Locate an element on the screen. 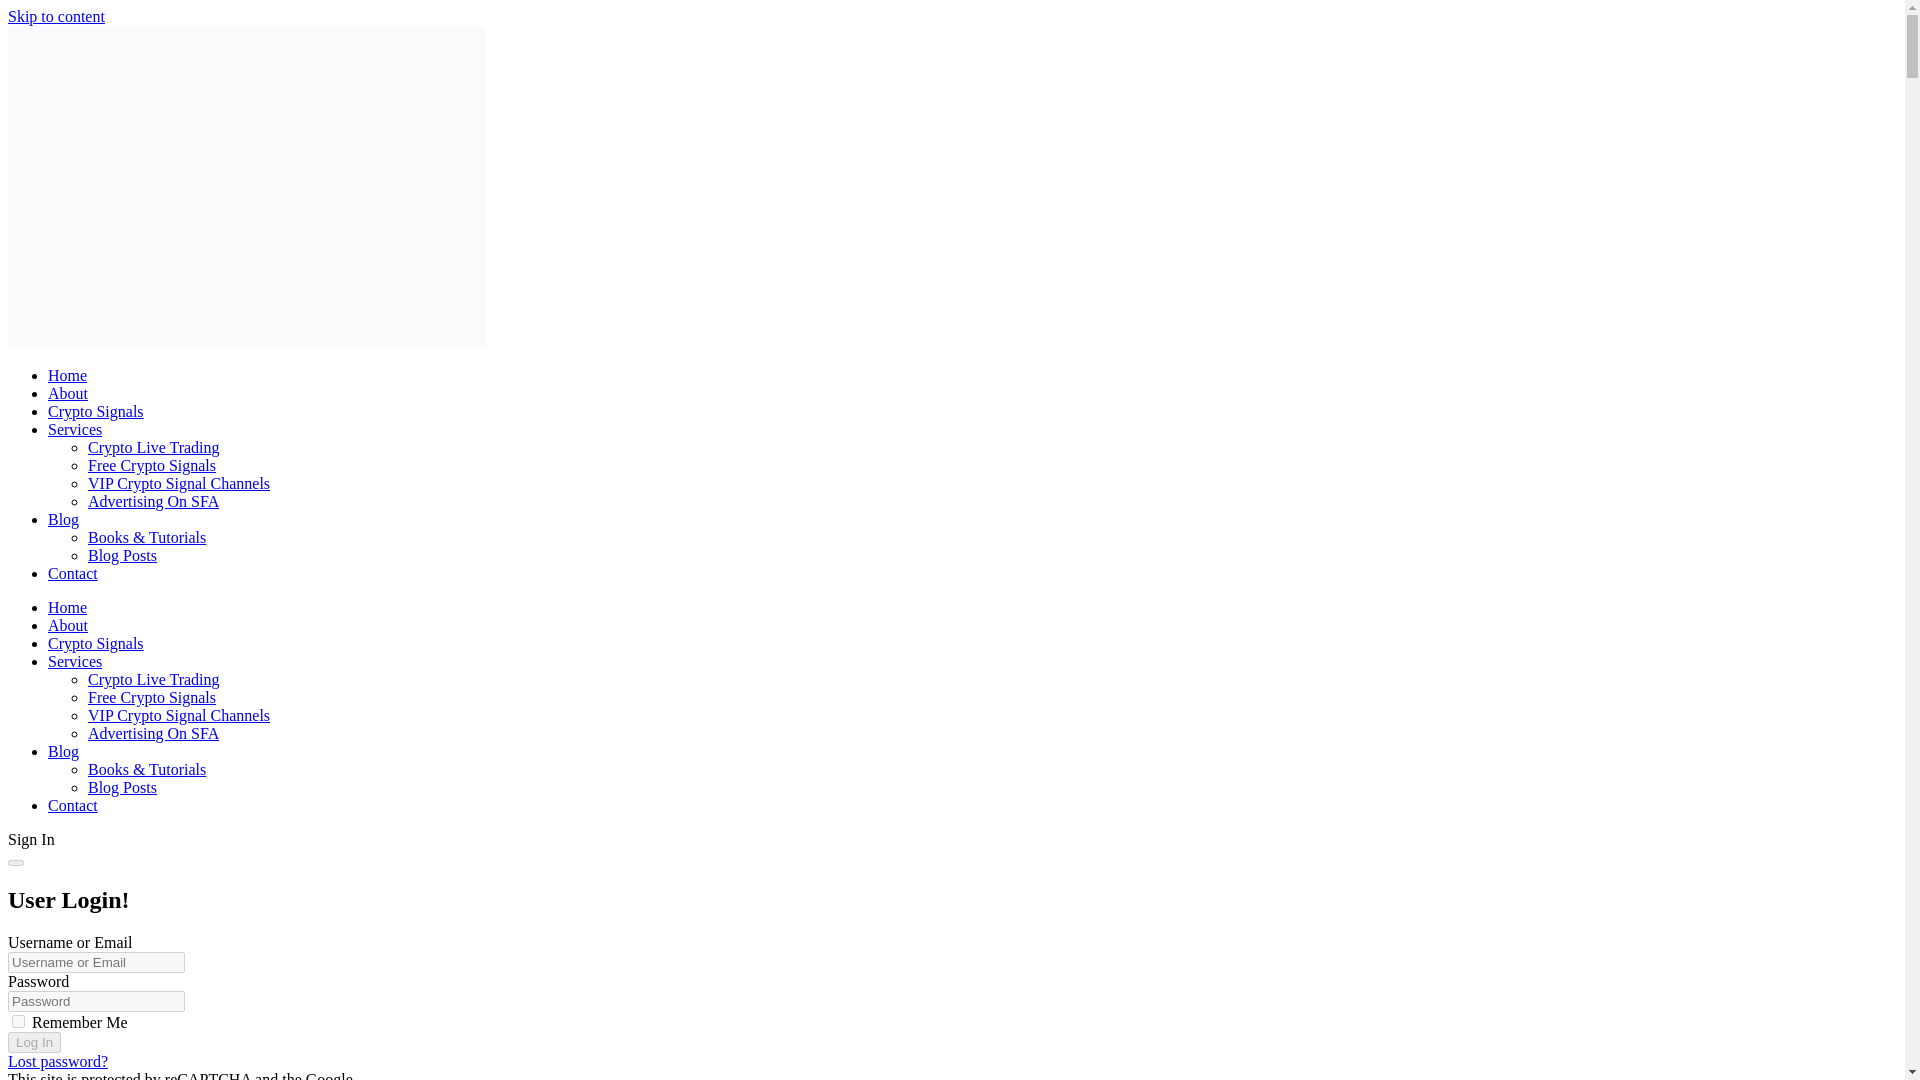  Free Crypto Signals is located at coordinates (152, 698).